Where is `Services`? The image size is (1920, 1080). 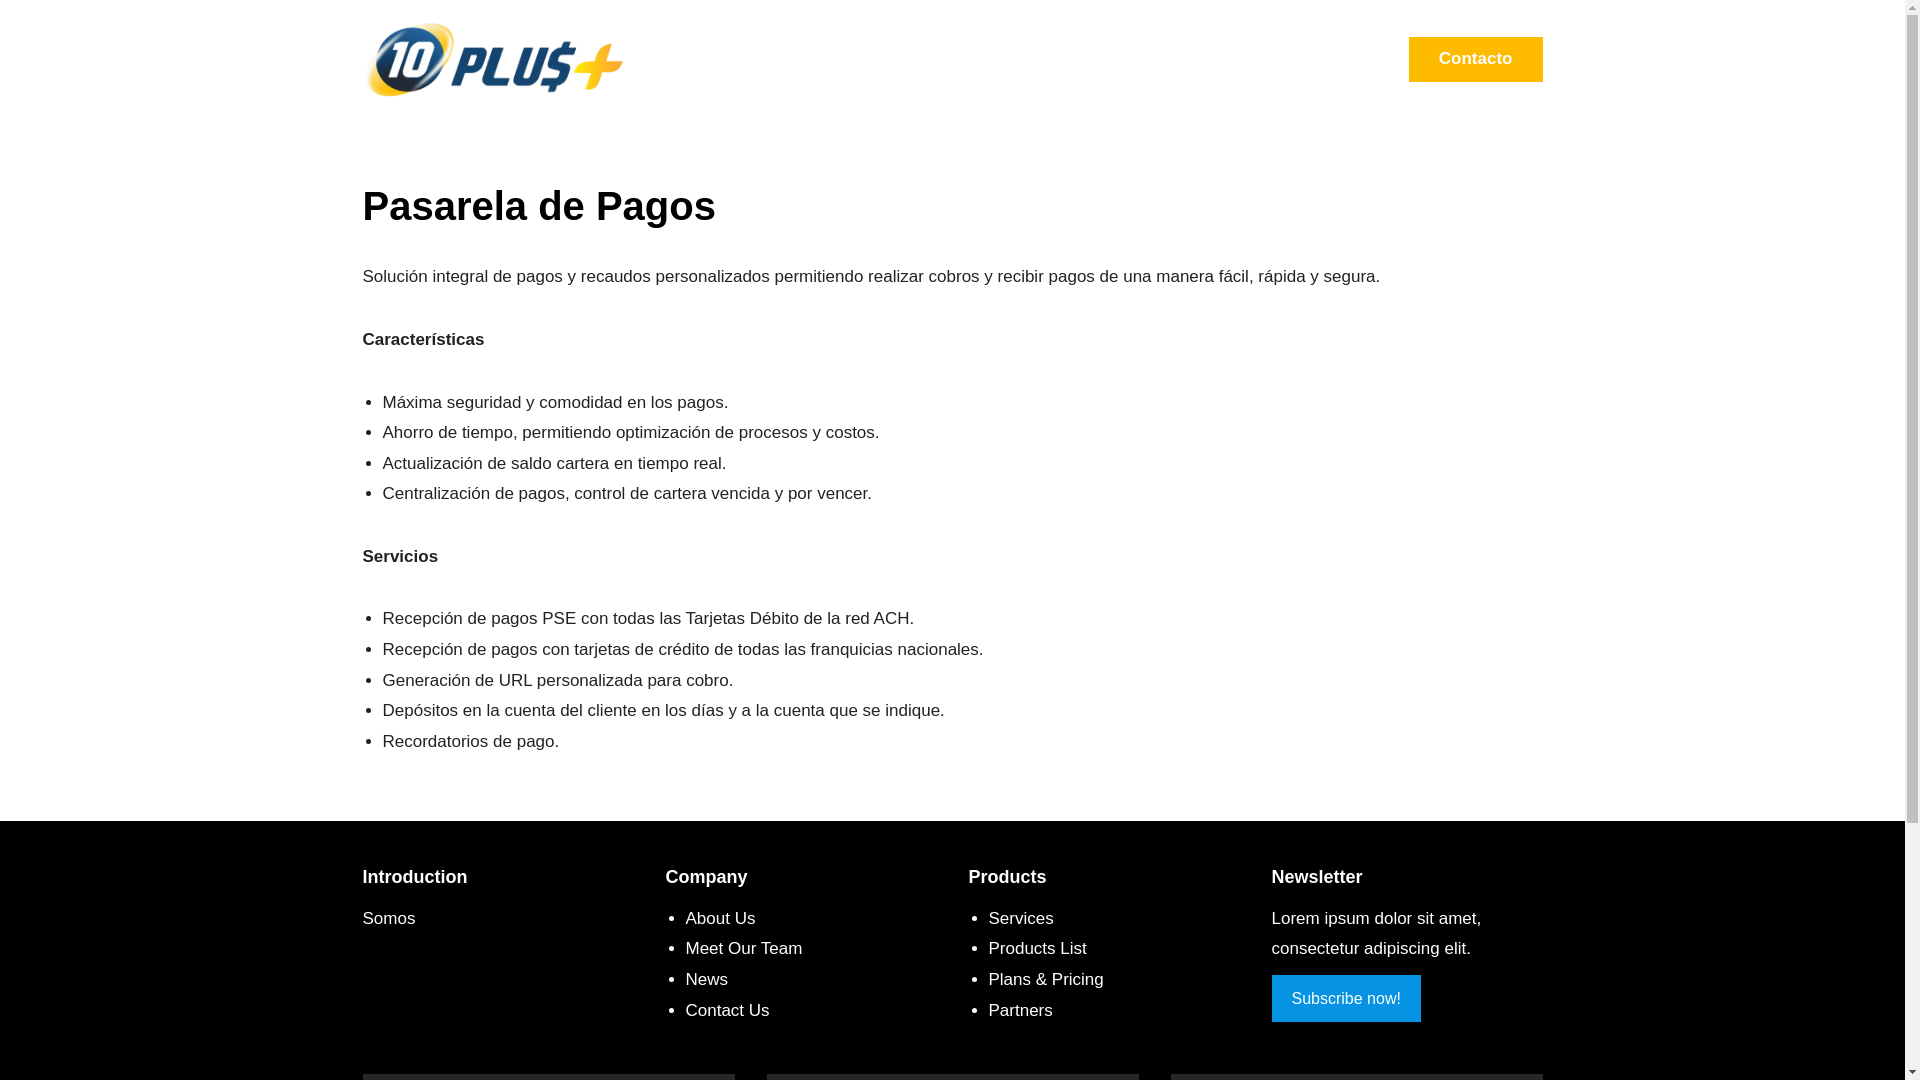
Services is located at coordinates (1020, 918).